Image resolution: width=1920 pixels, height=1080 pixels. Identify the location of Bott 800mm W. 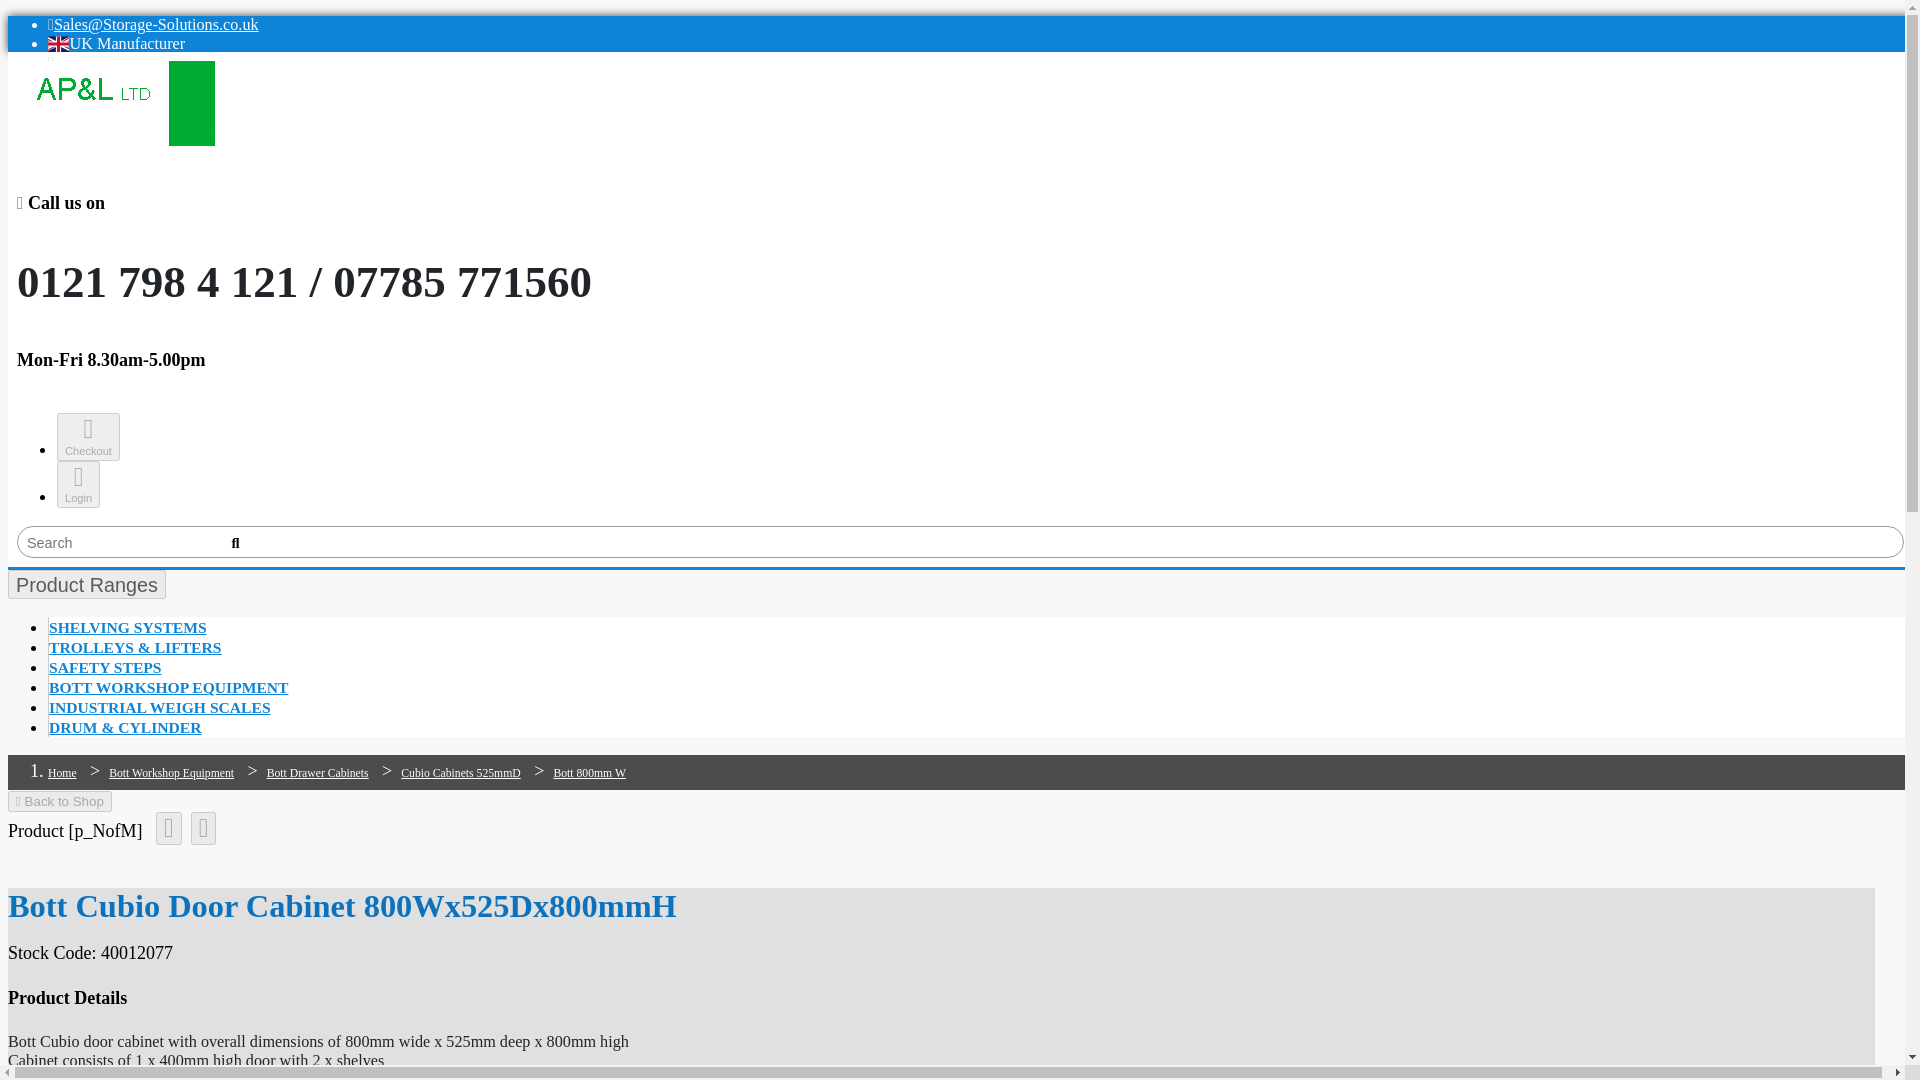
(588, 772).